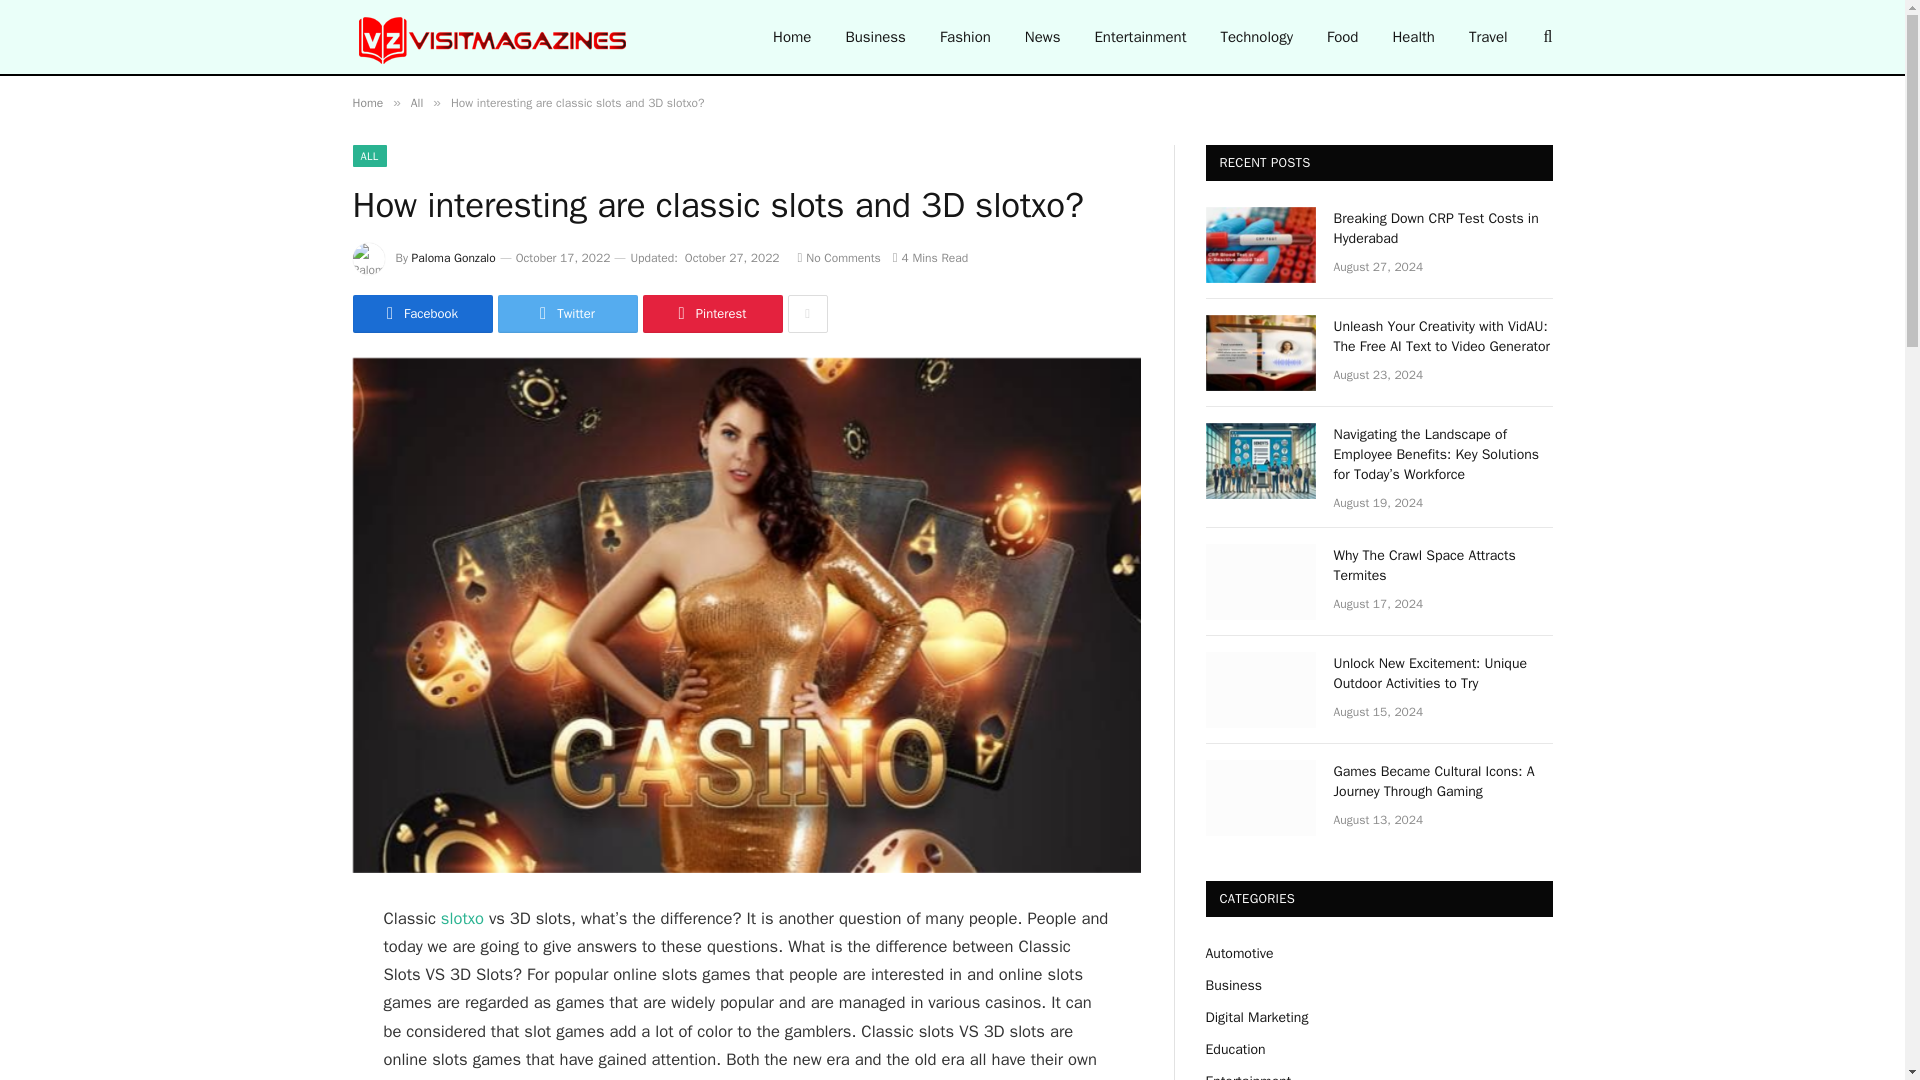 Image resolution: width=1920 pixels, height=1080 pixels. Describe the element at coordinates (1256, 37) in the screenshot. I see `Technology` at that location.